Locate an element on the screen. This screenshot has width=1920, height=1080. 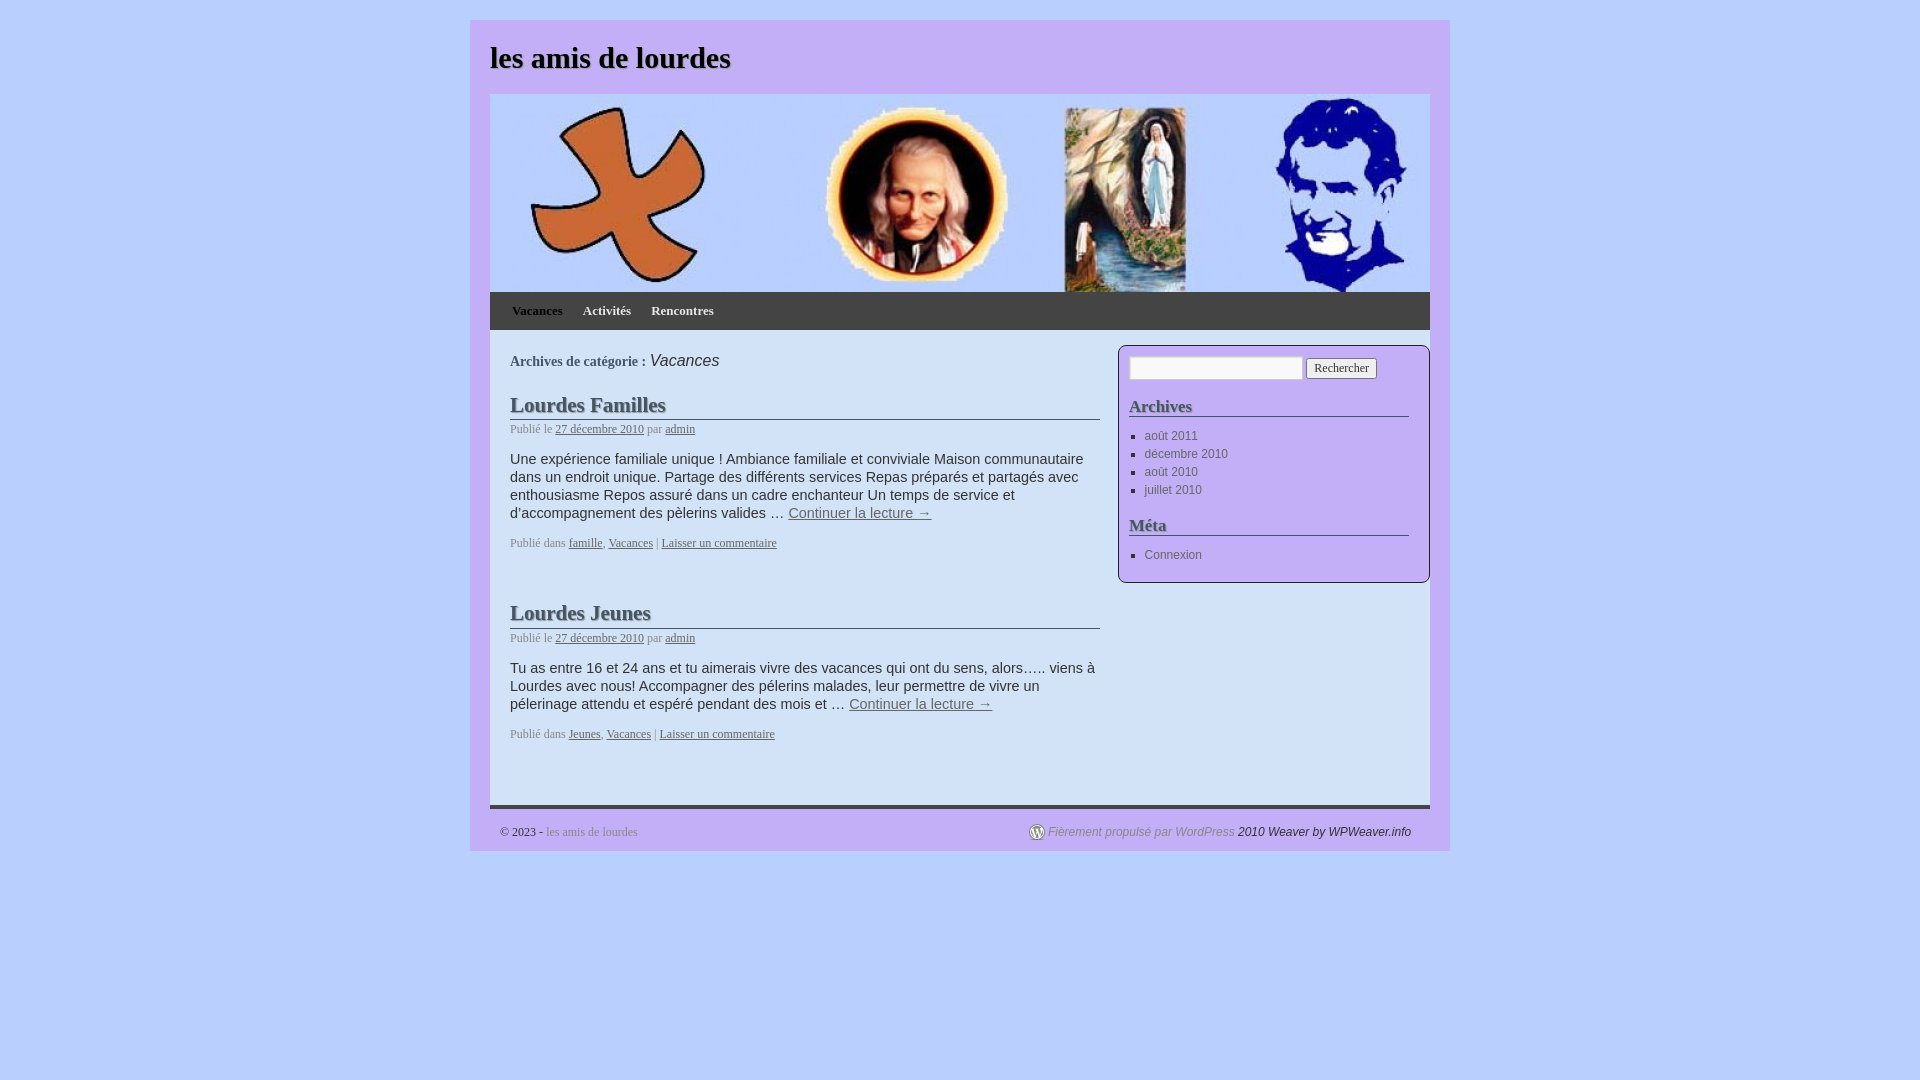
Lourdes Familles is located at coordinates (588, 405).